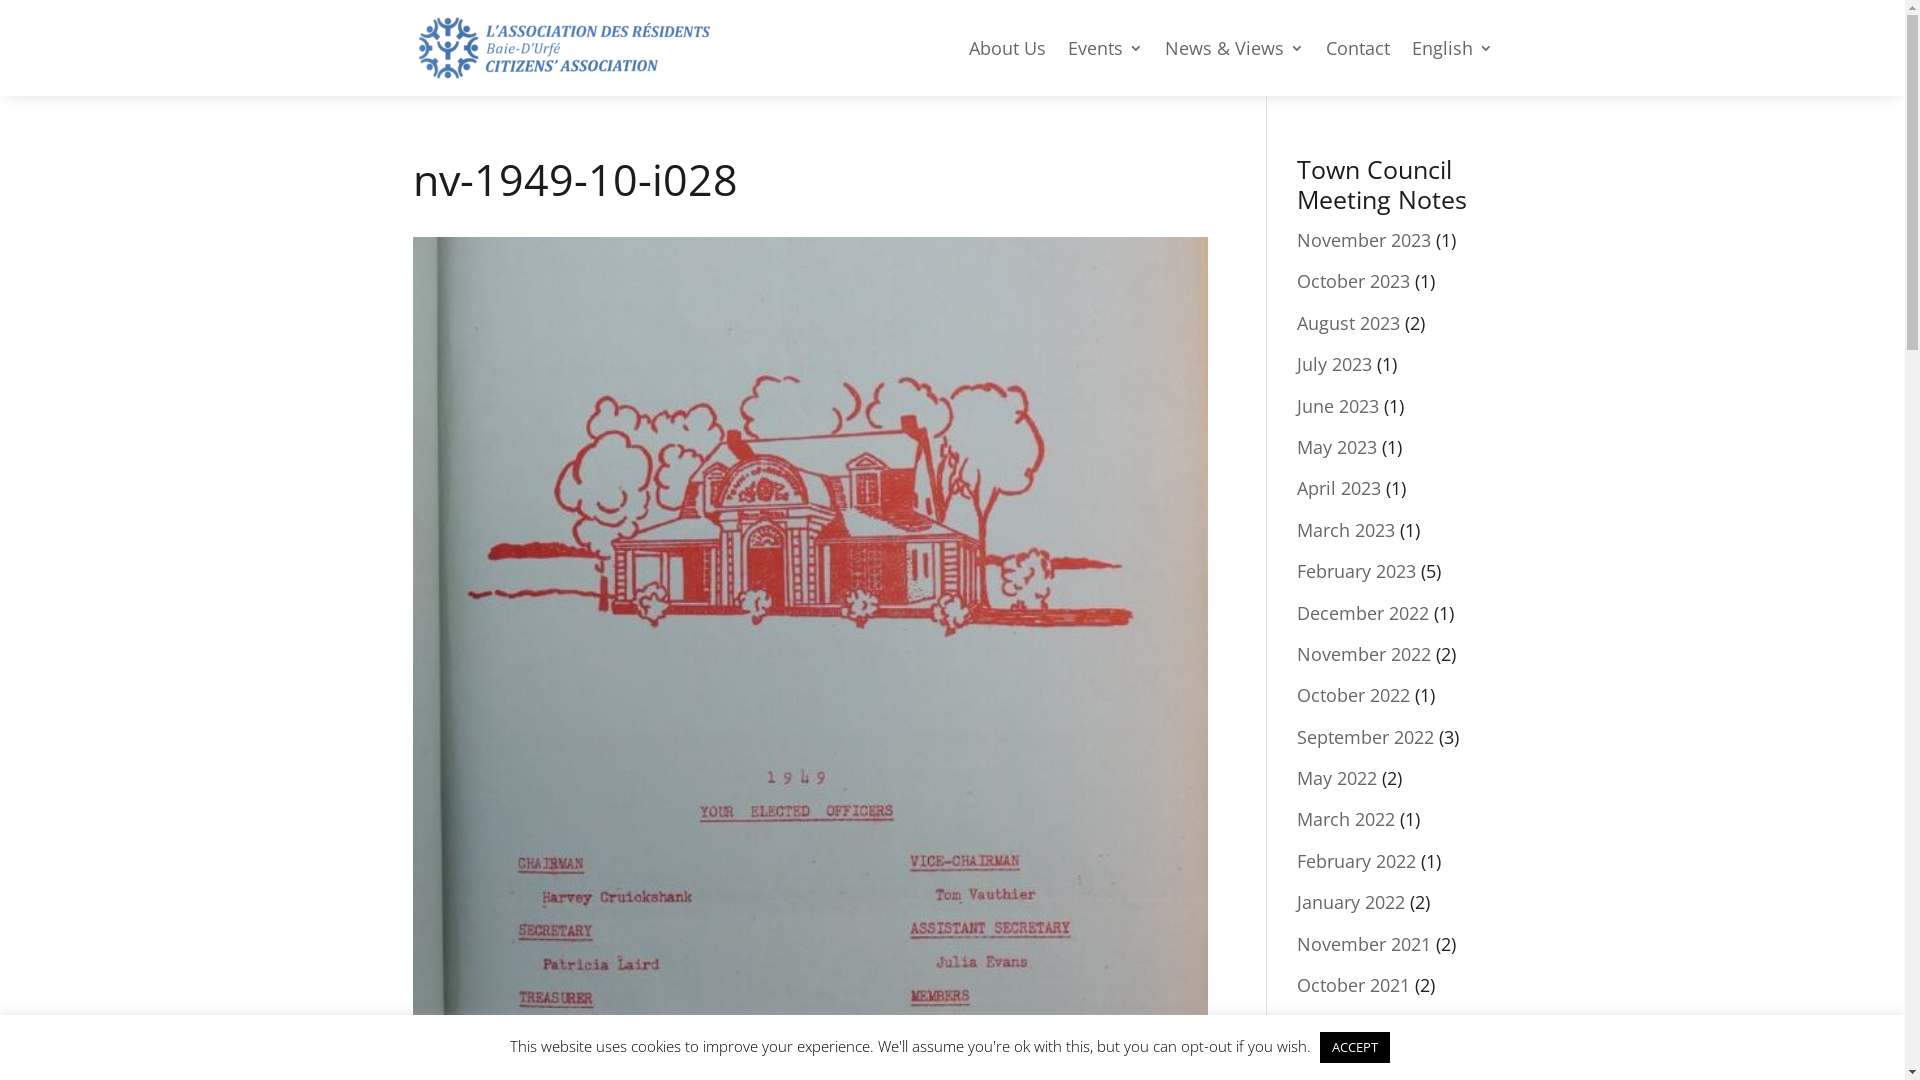 Image resolution: width=1920 pixels, height=1080 pixels. What do you see at coordinates (1106, 48) in the screenshot?
I see `Events` at bounding box center [1106, 48].